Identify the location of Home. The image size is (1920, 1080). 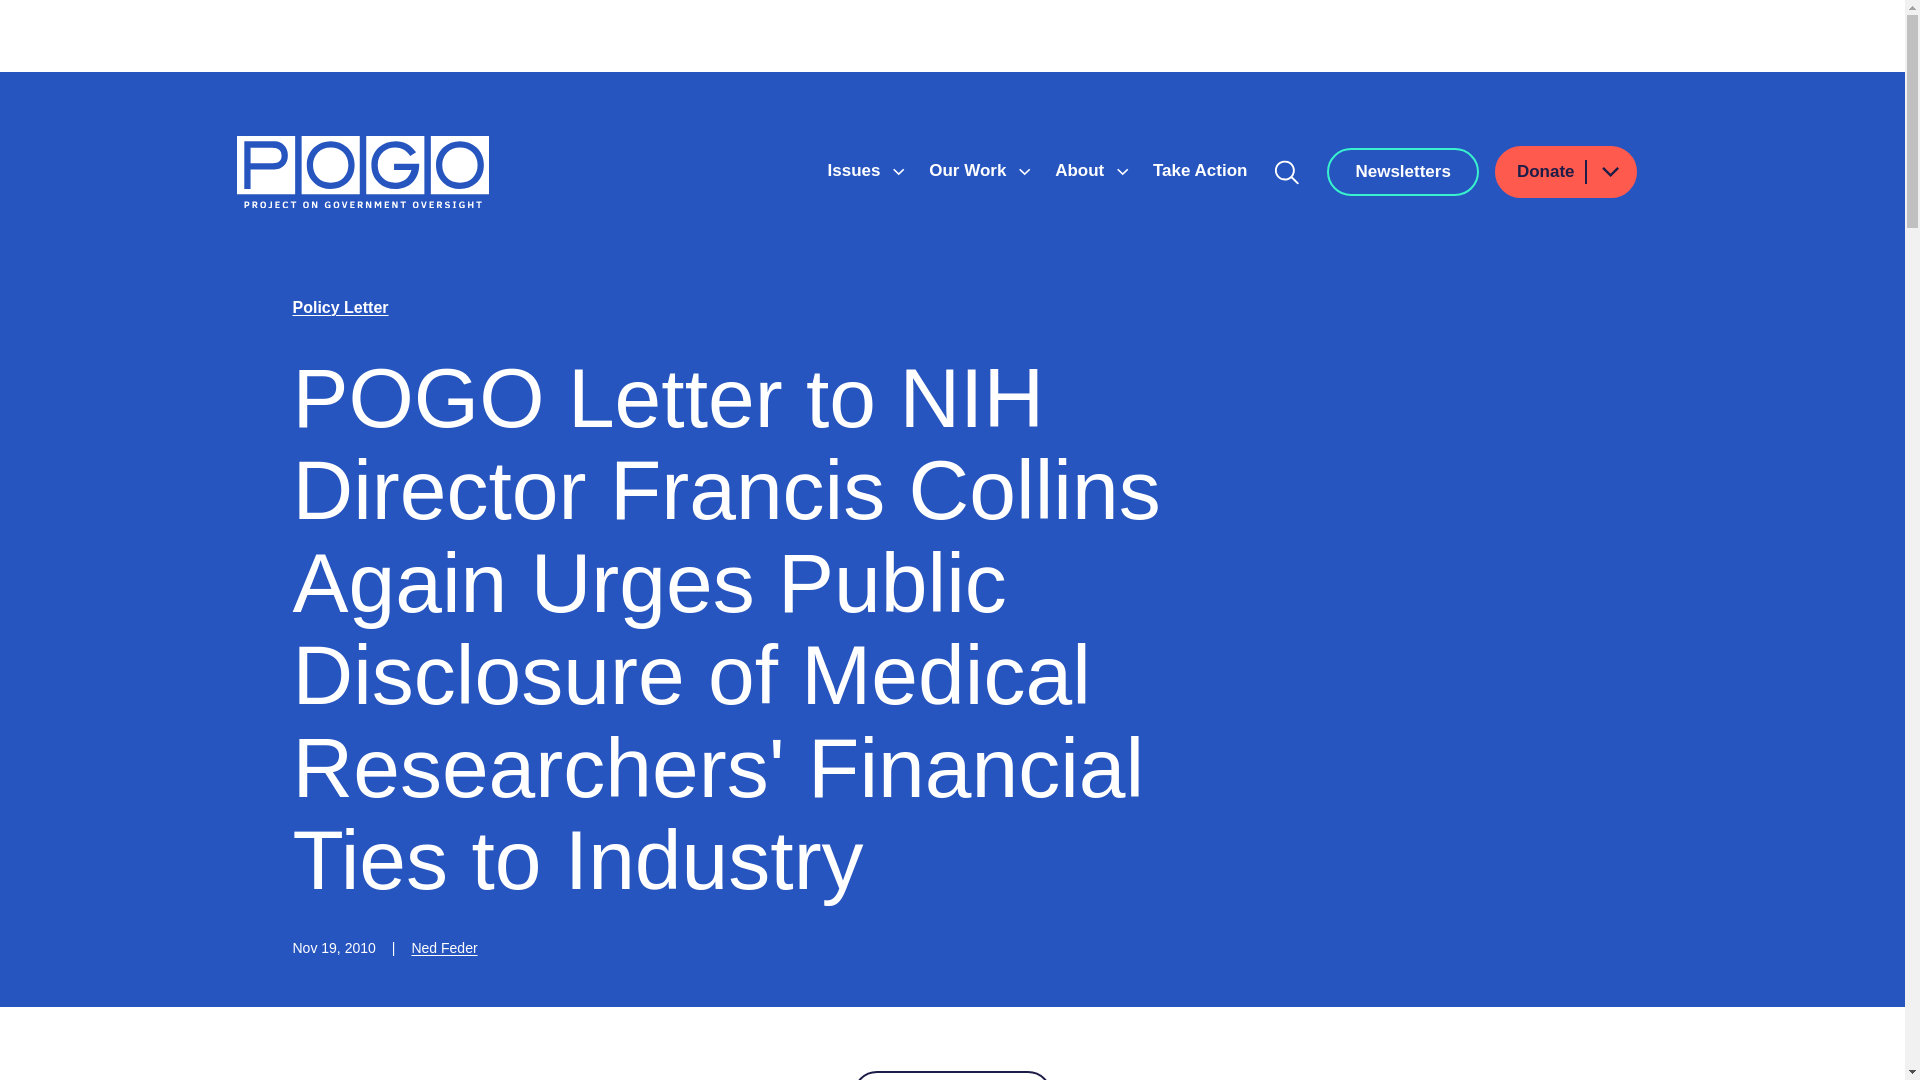
(362, 172).